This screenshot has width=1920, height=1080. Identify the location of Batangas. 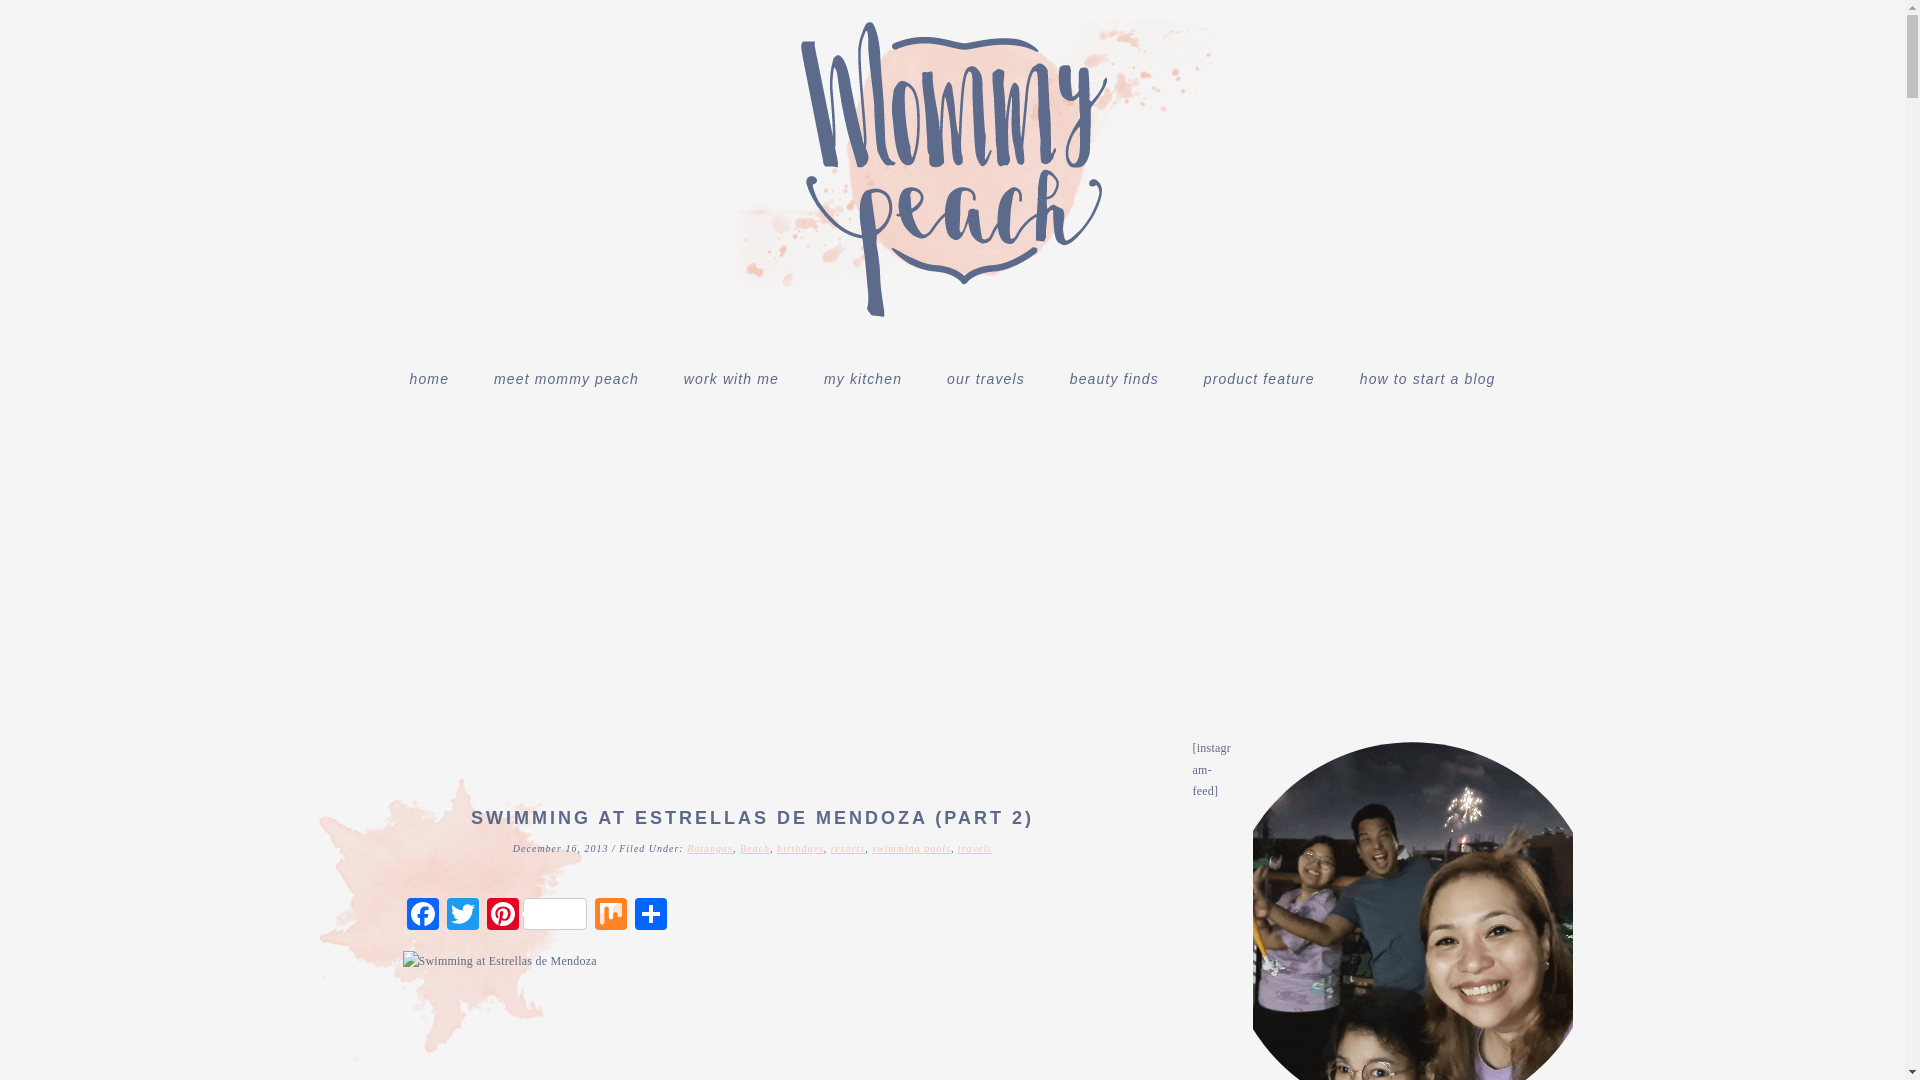
(710, 848).